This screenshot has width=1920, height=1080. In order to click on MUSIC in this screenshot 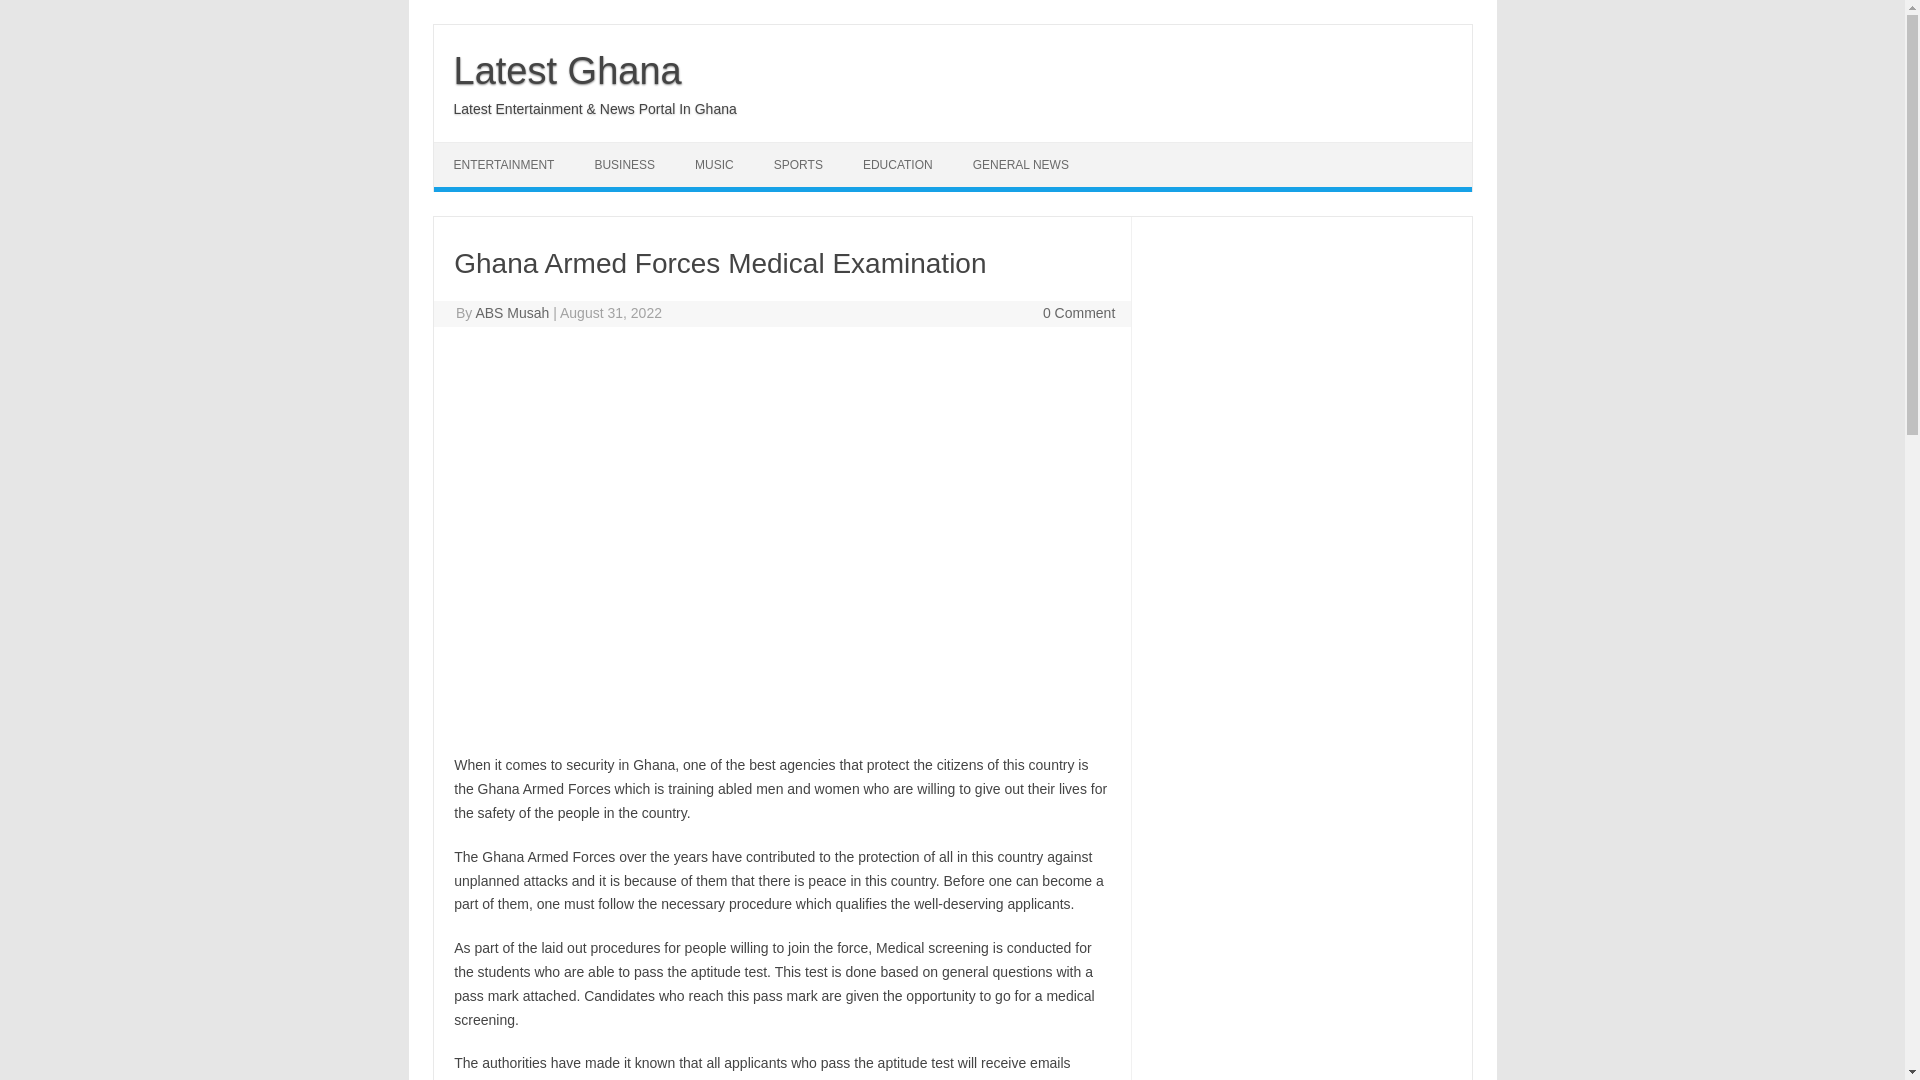, I will do `click(714, 164)`.